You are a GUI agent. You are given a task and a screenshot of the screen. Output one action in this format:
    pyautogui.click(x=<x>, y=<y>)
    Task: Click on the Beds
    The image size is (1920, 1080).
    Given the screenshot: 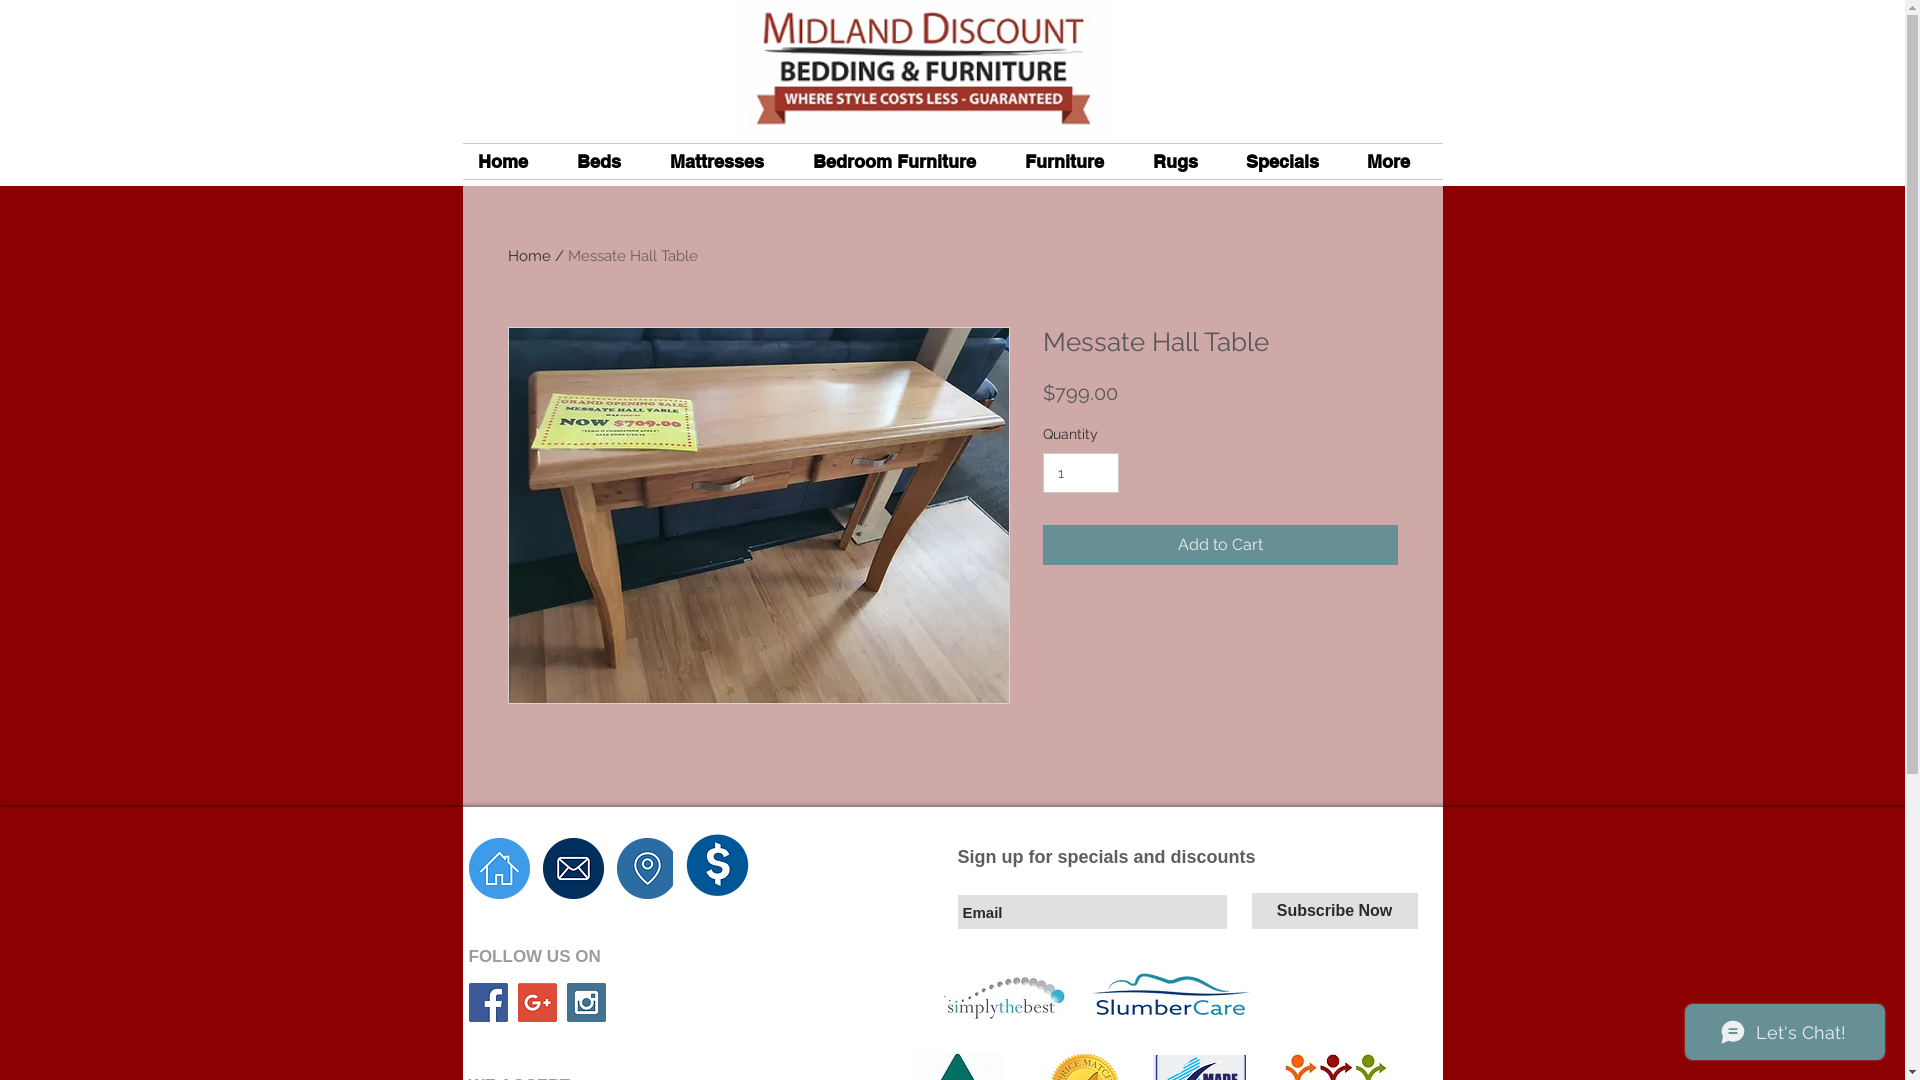 What is the action you would take?
    pyautogui.click(x=608, y=162)
    